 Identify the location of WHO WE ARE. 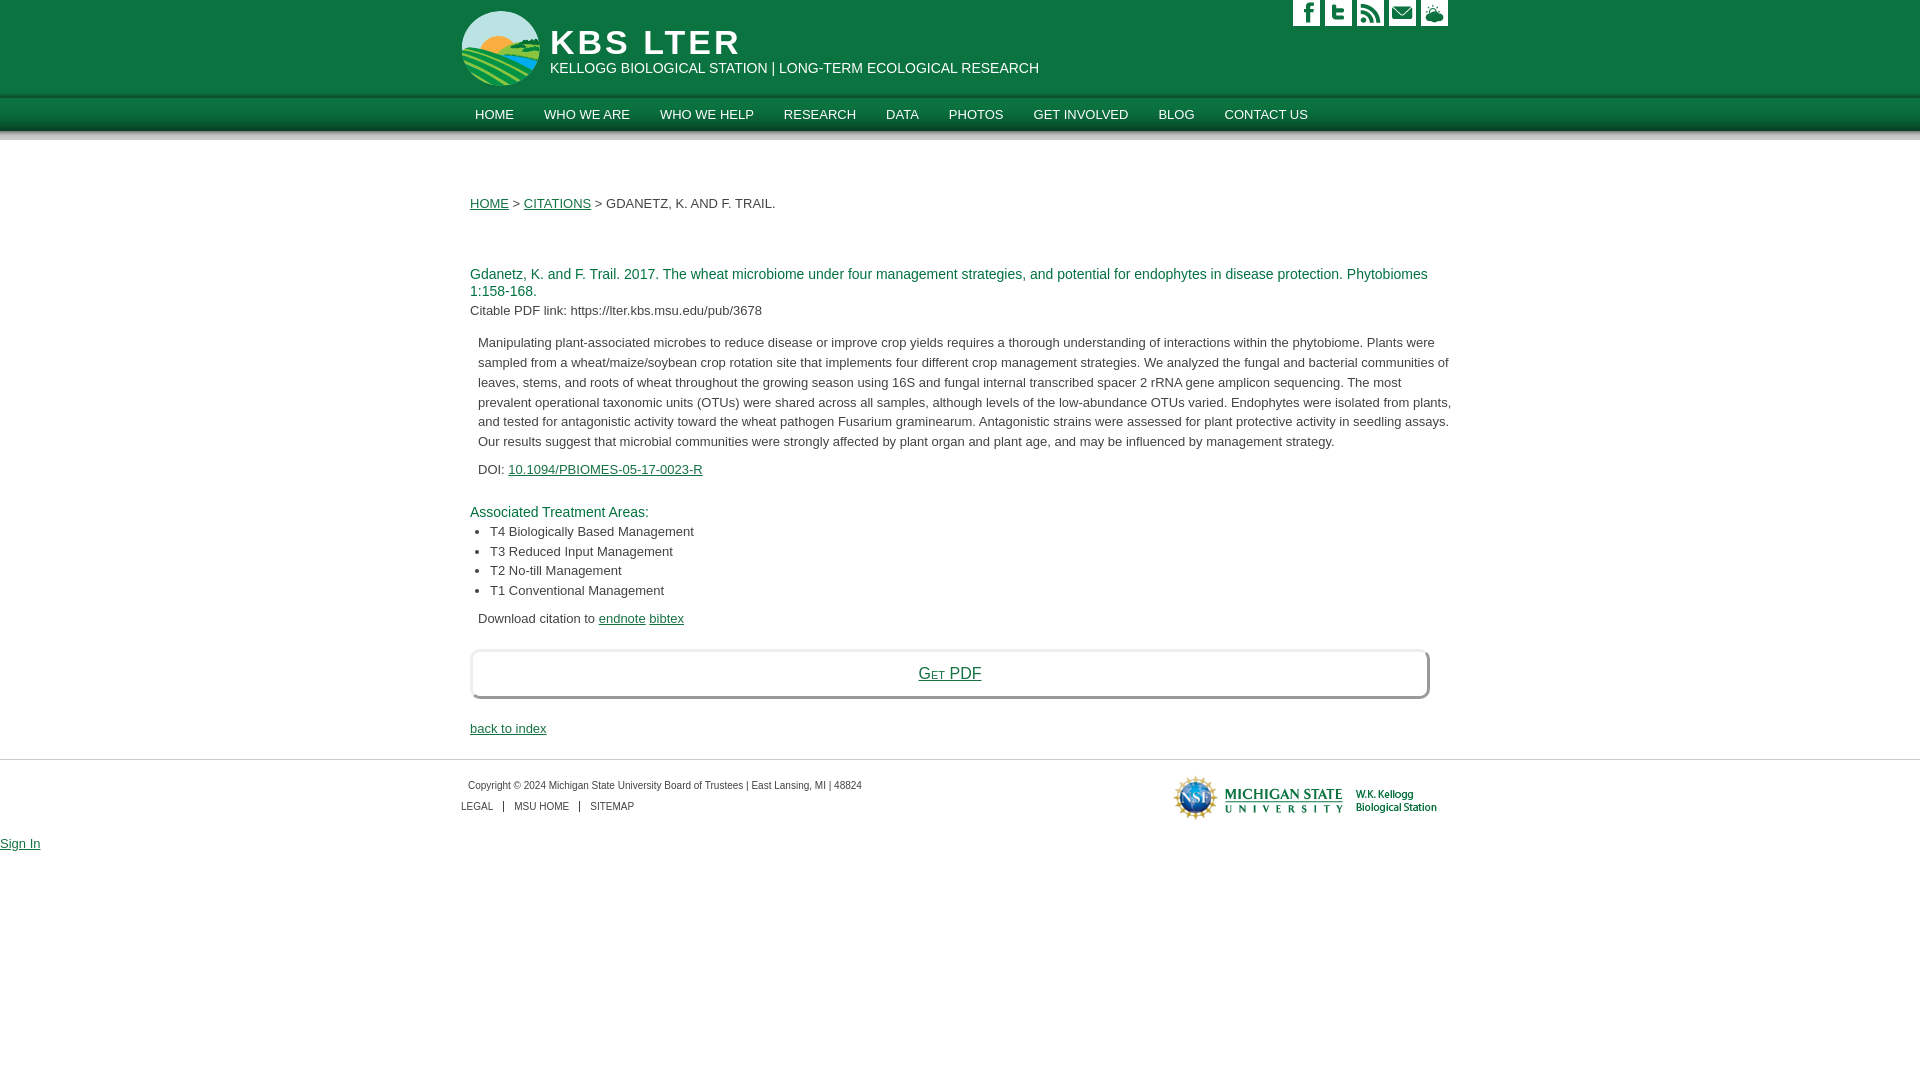
(587, 114).